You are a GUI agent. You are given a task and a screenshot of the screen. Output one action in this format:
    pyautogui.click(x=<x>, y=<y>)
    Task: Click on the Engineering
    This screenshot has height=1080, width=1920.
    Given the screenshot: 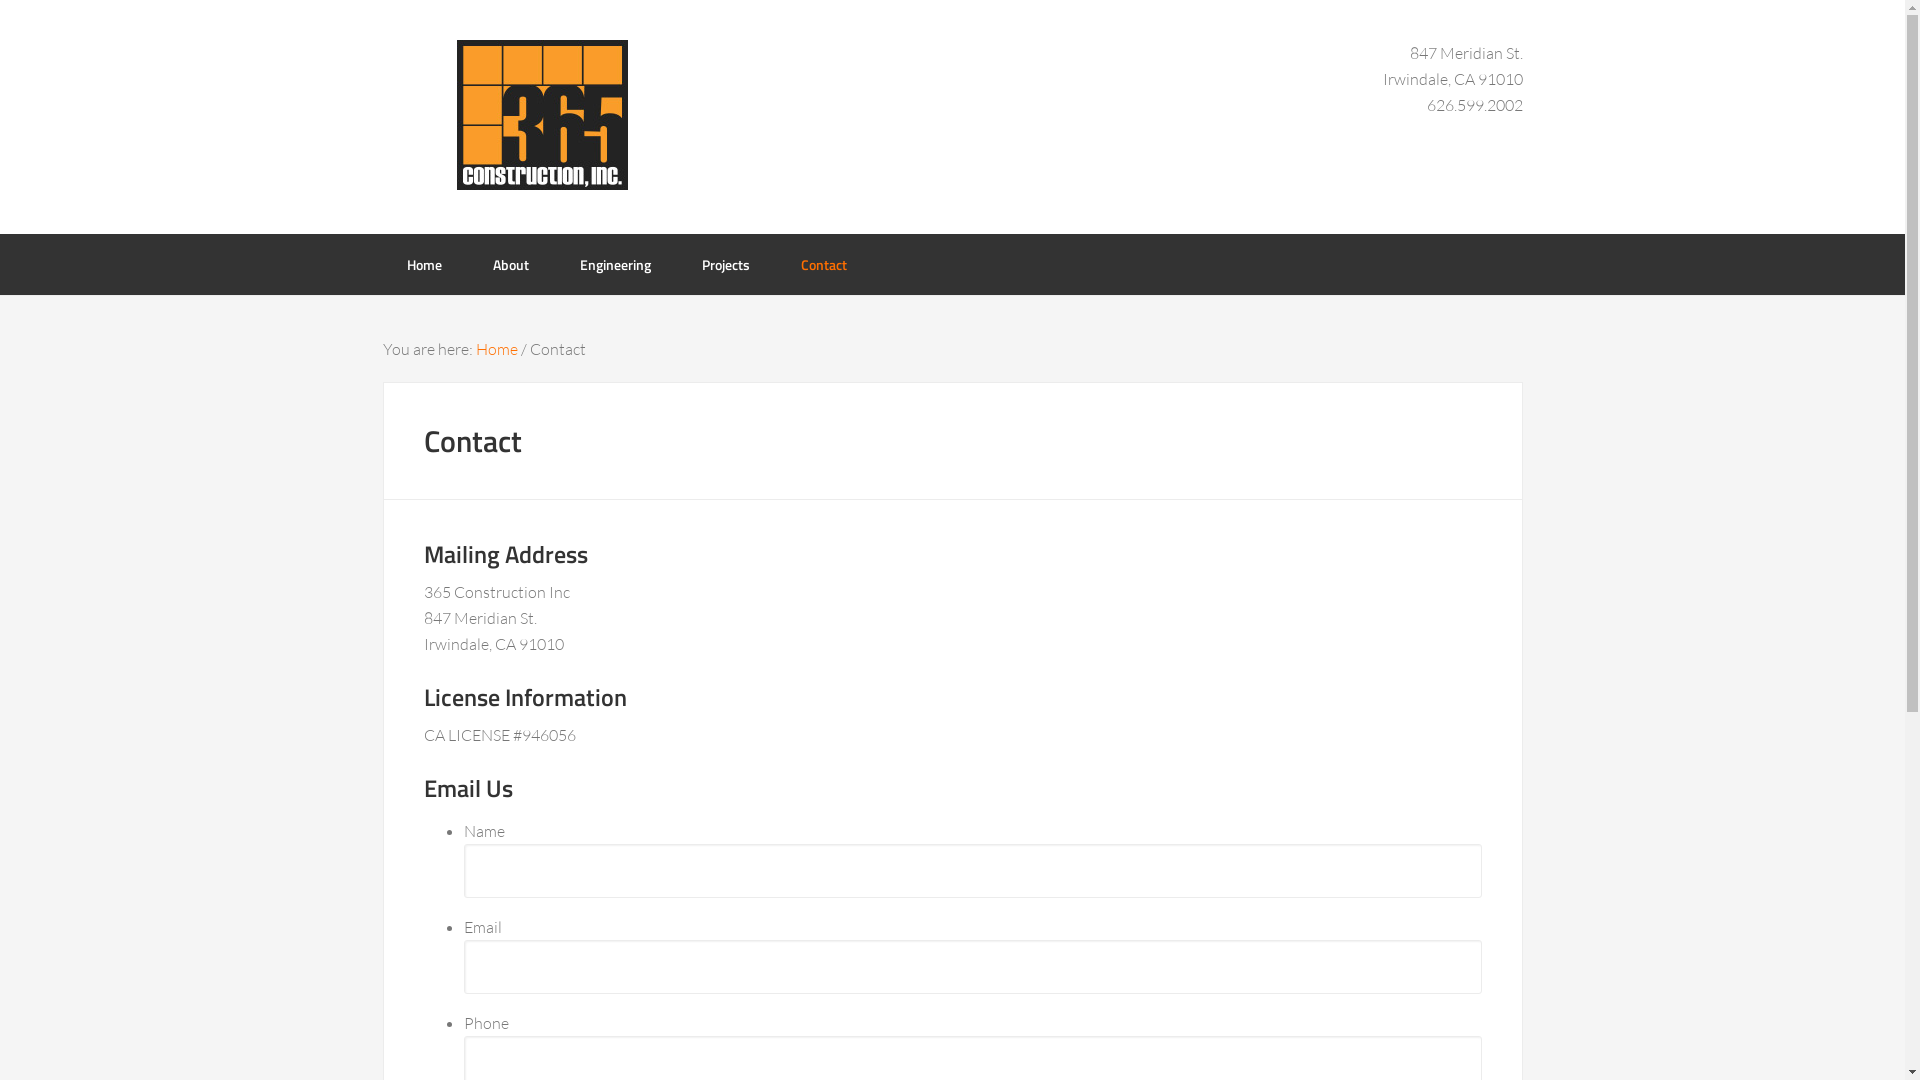 What is the action you would take?
    pyautogui.click(x=616, y=264)
    